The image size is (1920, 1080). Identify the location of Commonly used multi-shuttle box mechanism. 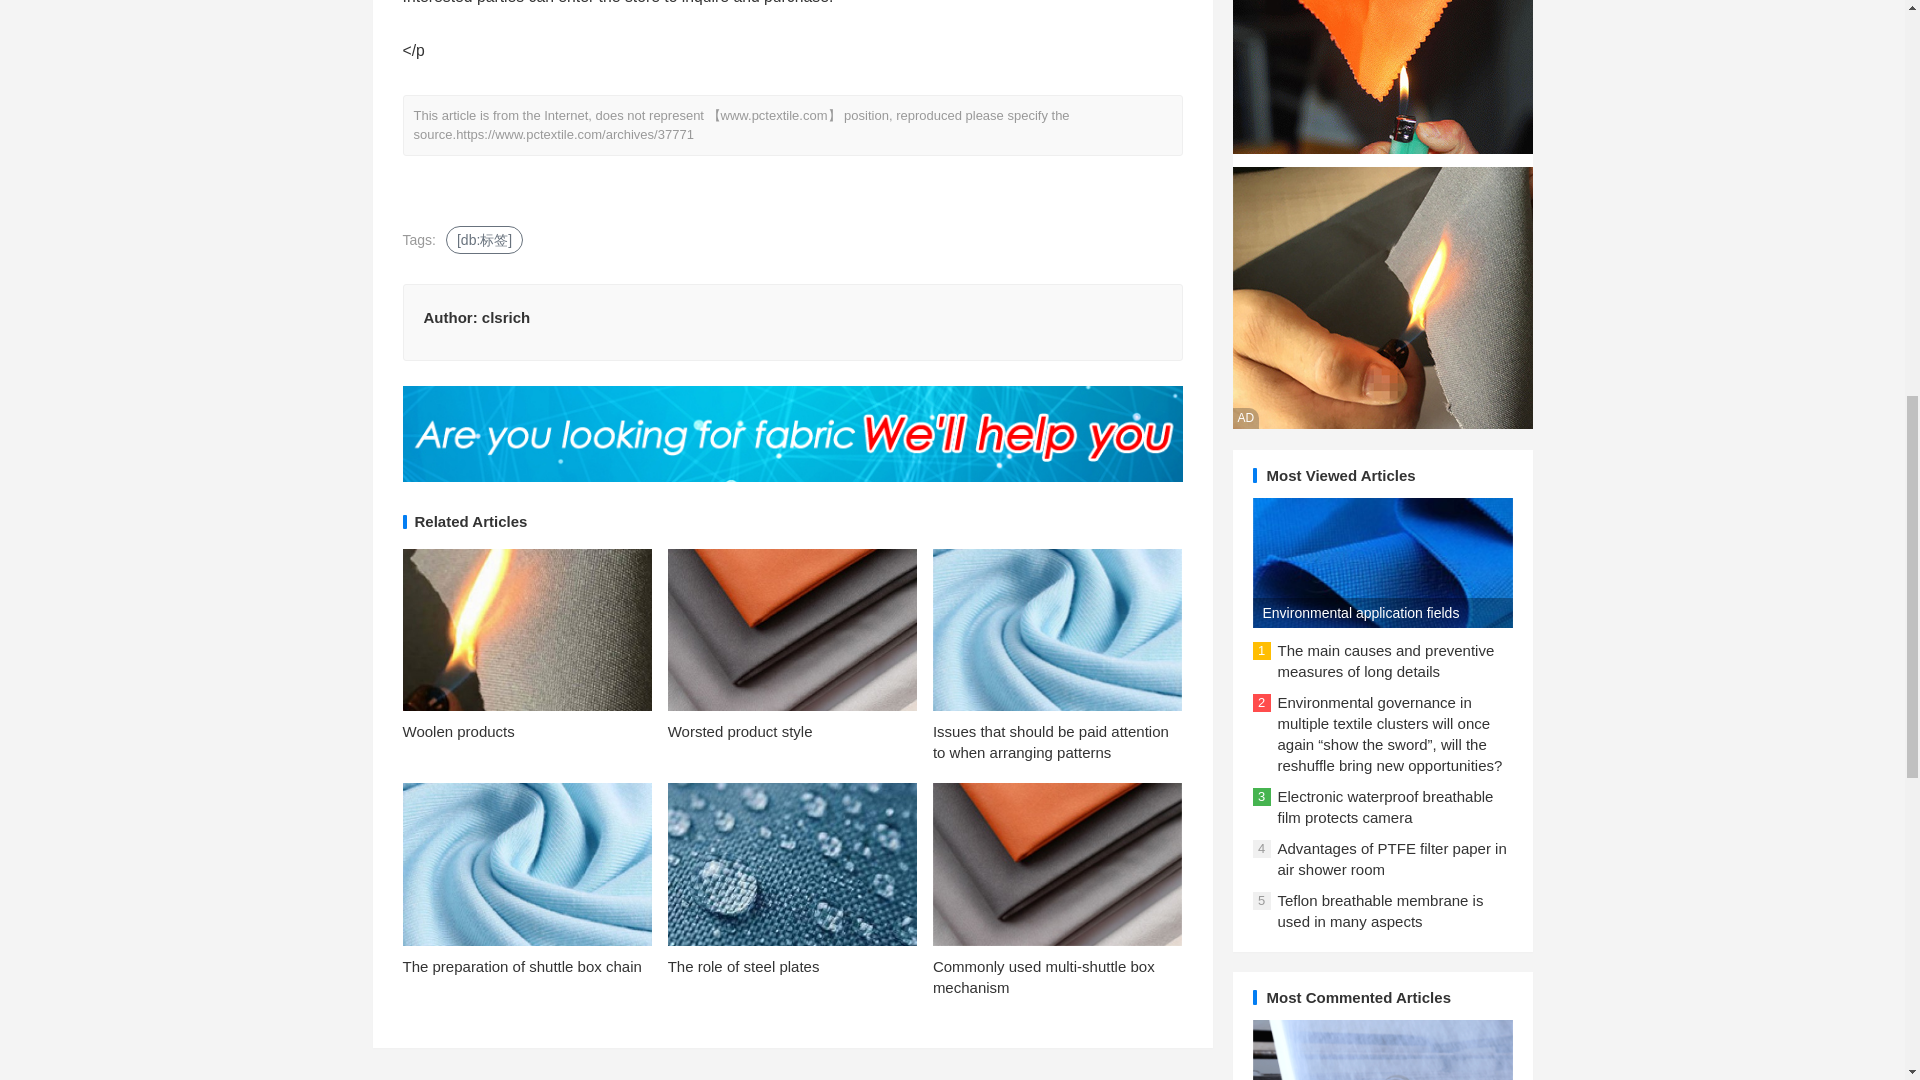
(1044, 976).